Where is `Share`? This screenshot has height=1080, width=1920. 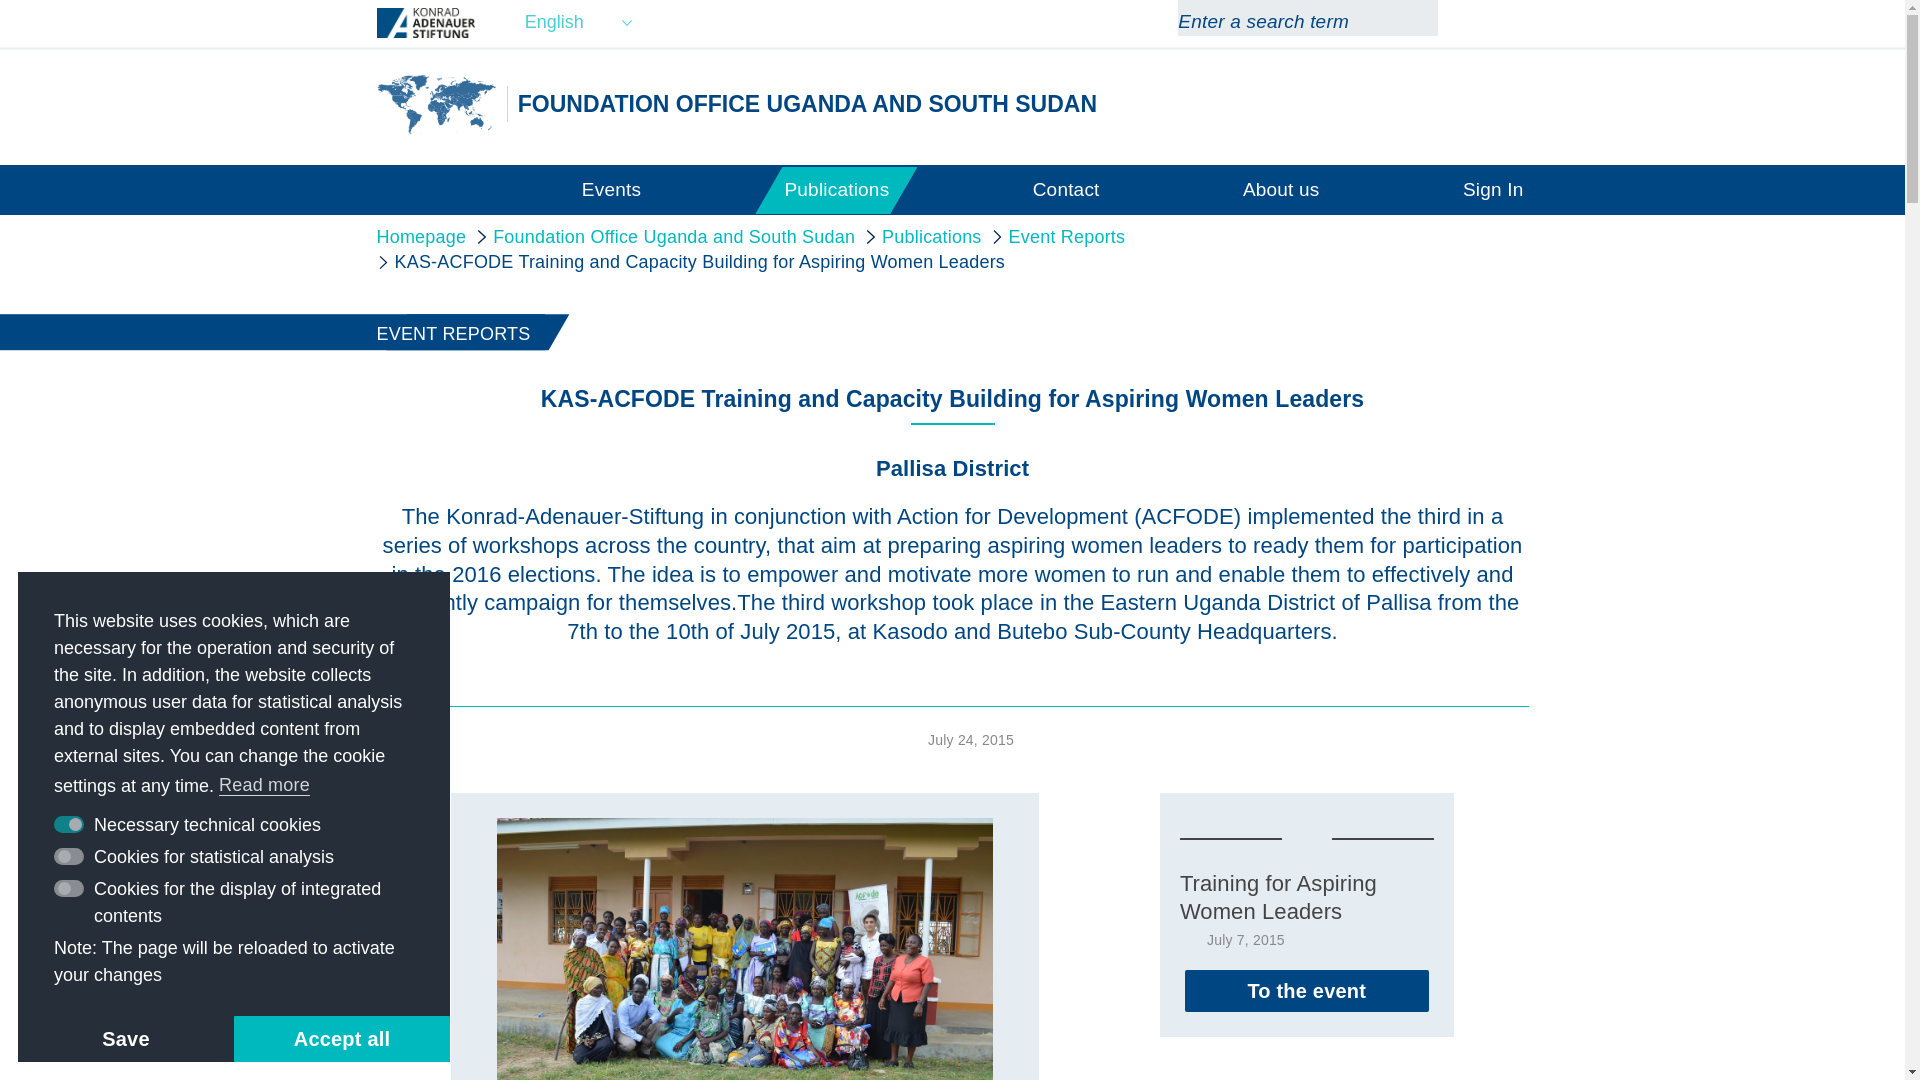 Share is located at coordinates (398, 903).